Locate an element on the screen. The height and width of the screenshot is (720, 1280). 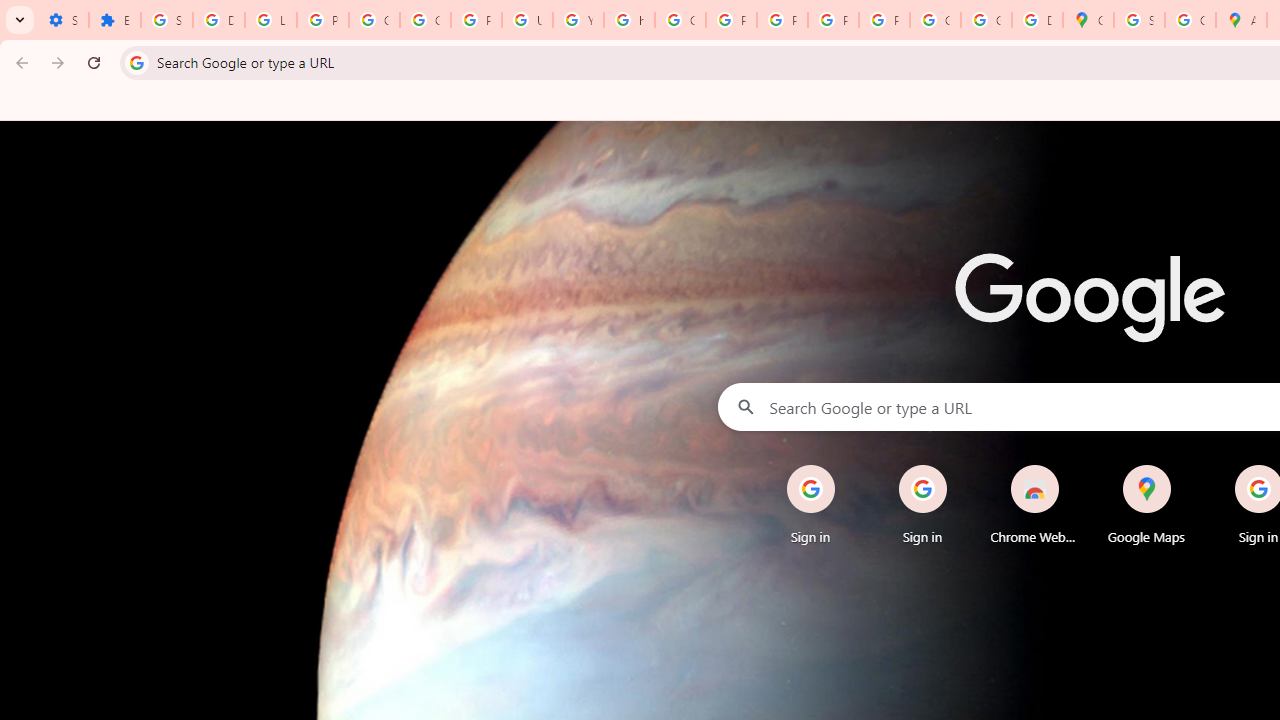
Sign in - Google Accounts is located at coordinates (1138, 20).